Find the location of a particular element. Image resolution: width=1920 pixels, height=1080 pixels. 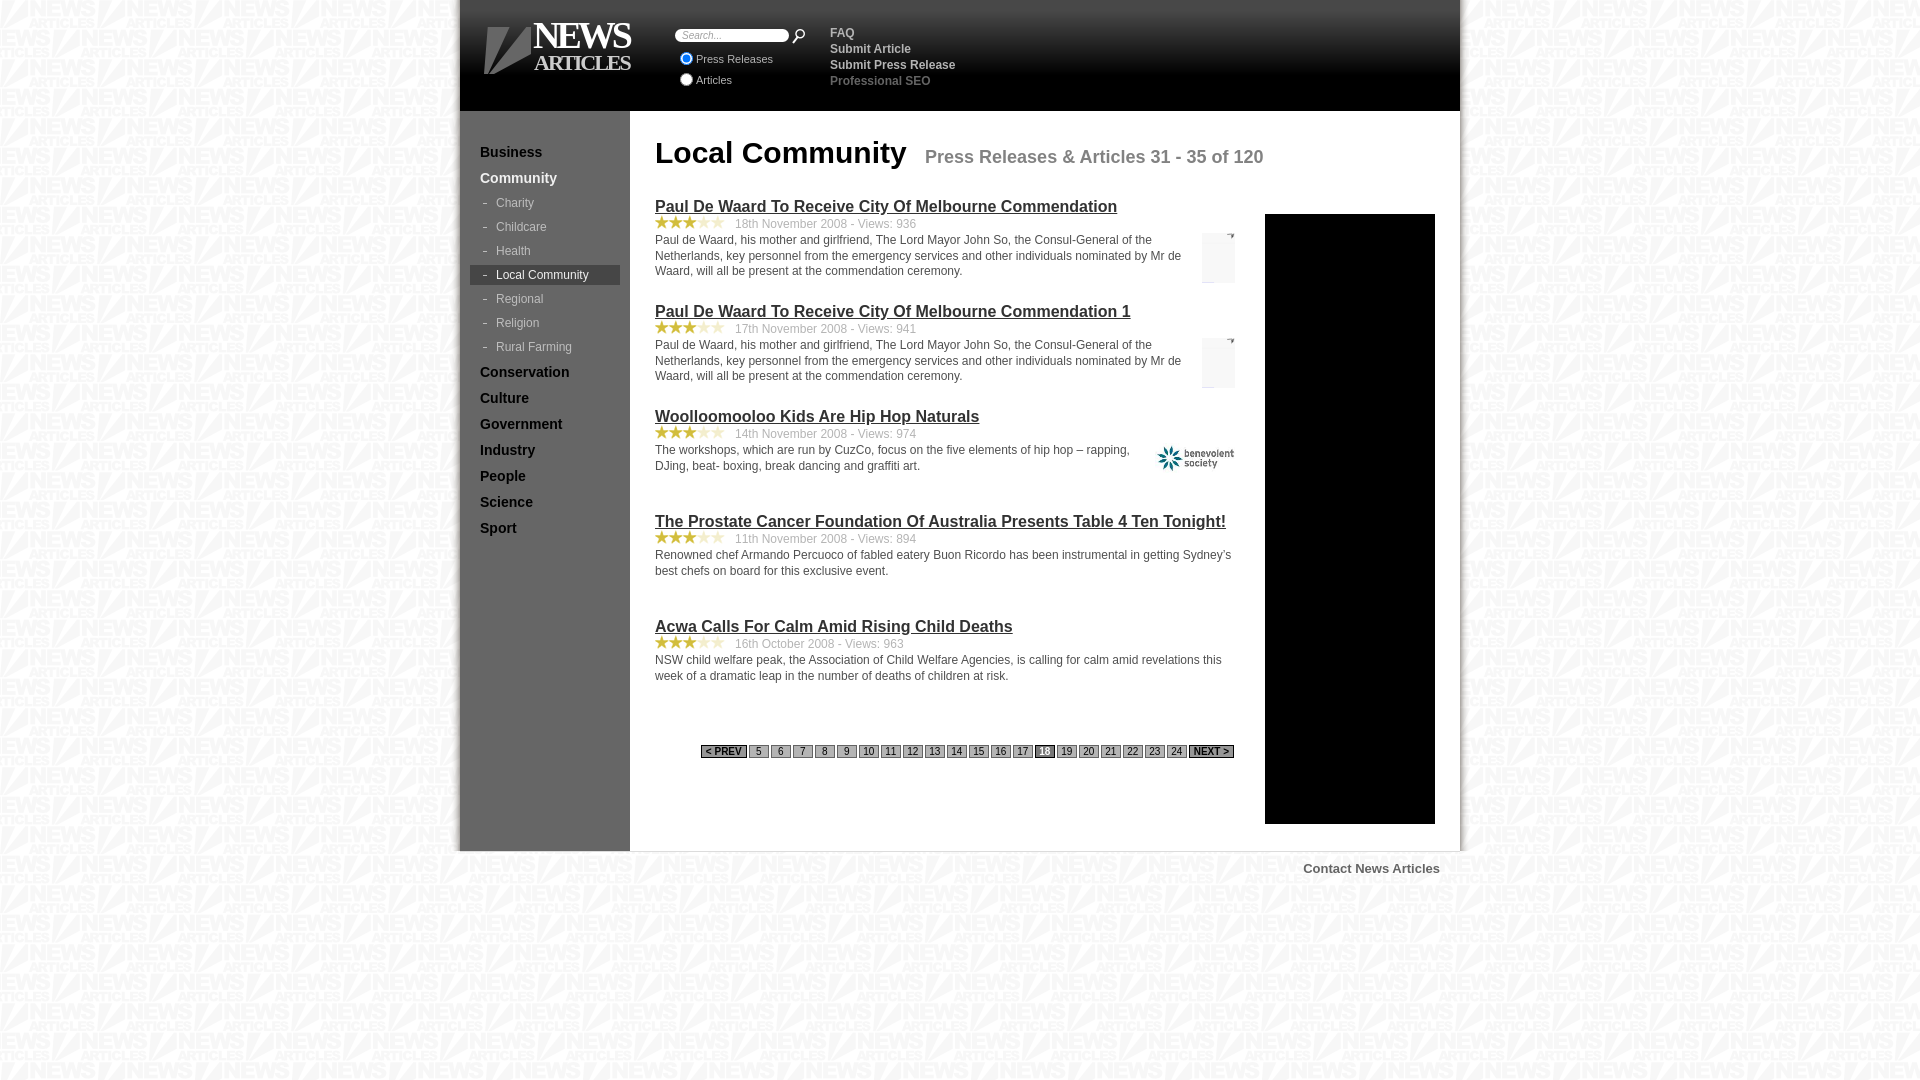

20 is located at coordinates (1089, 752).